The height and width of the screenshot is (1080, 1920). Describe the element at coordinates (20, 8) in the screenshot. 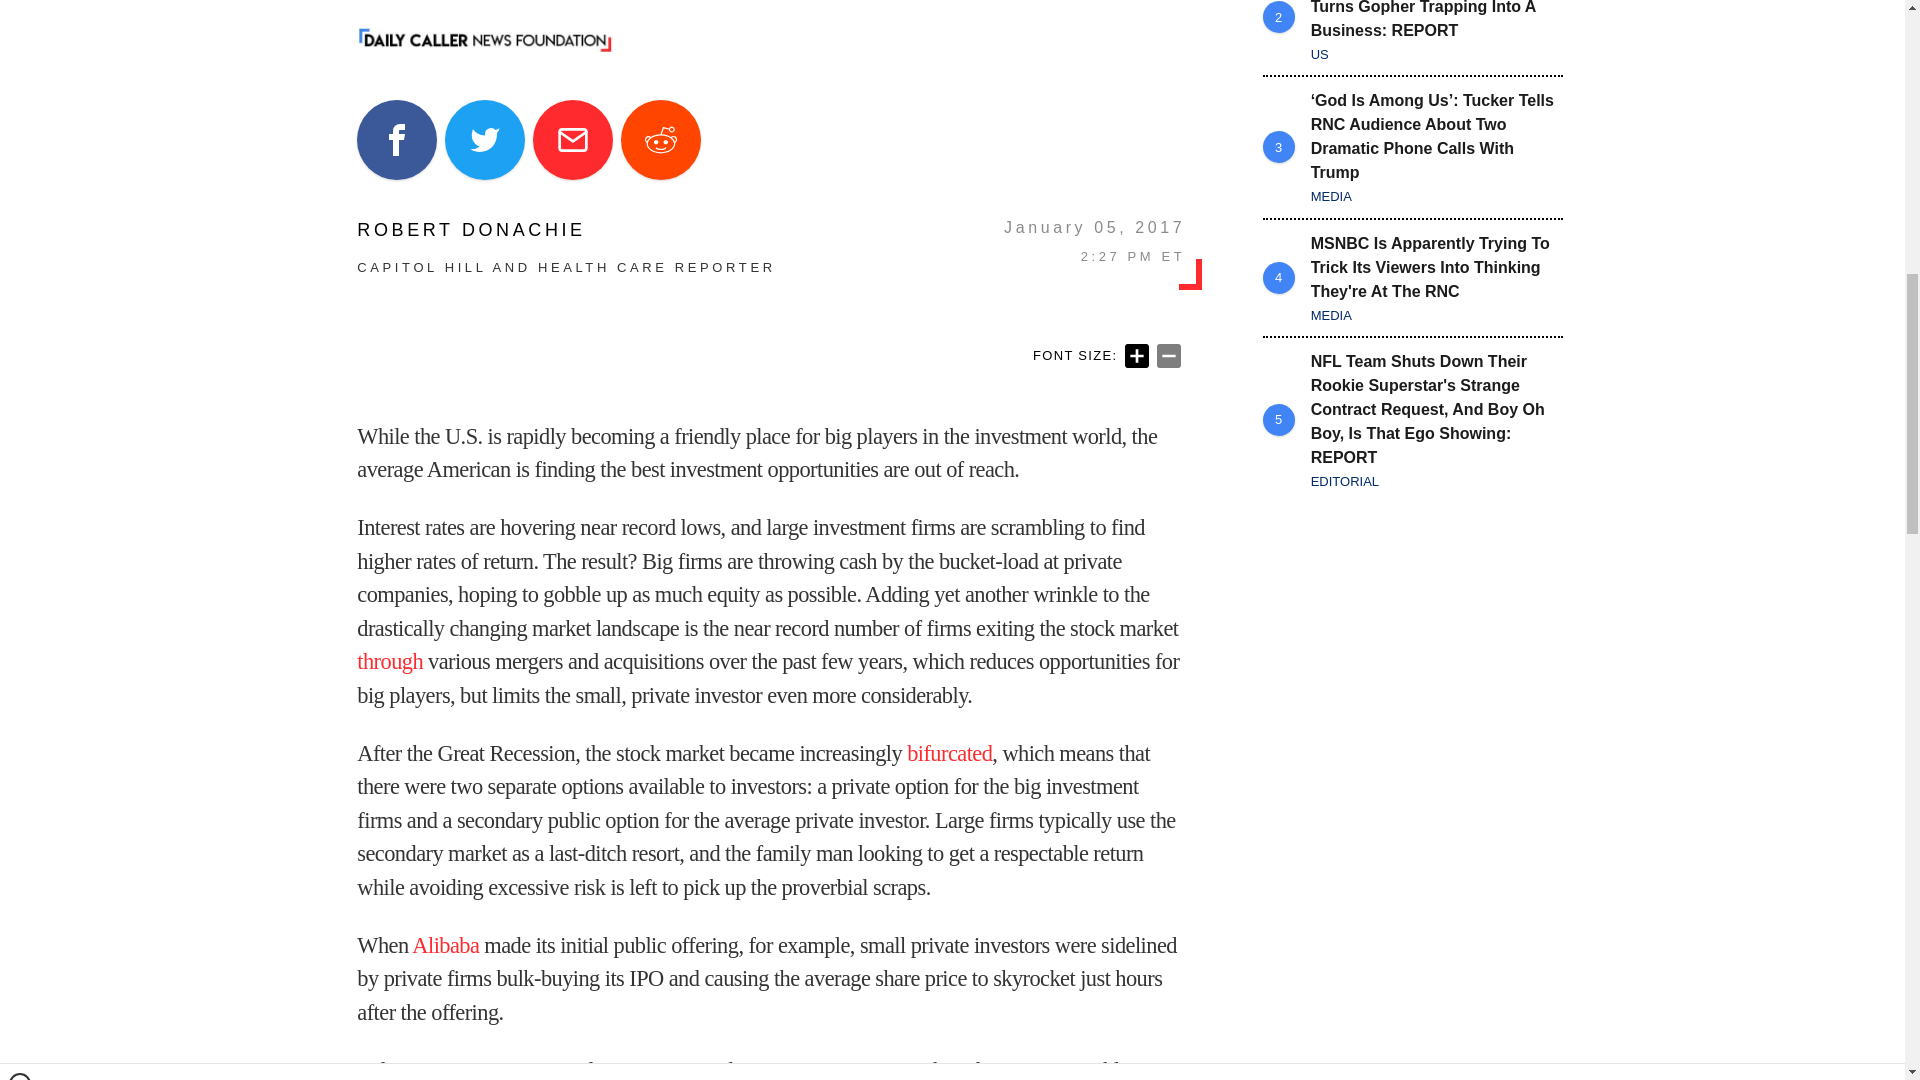

I see `Close window` at that location.